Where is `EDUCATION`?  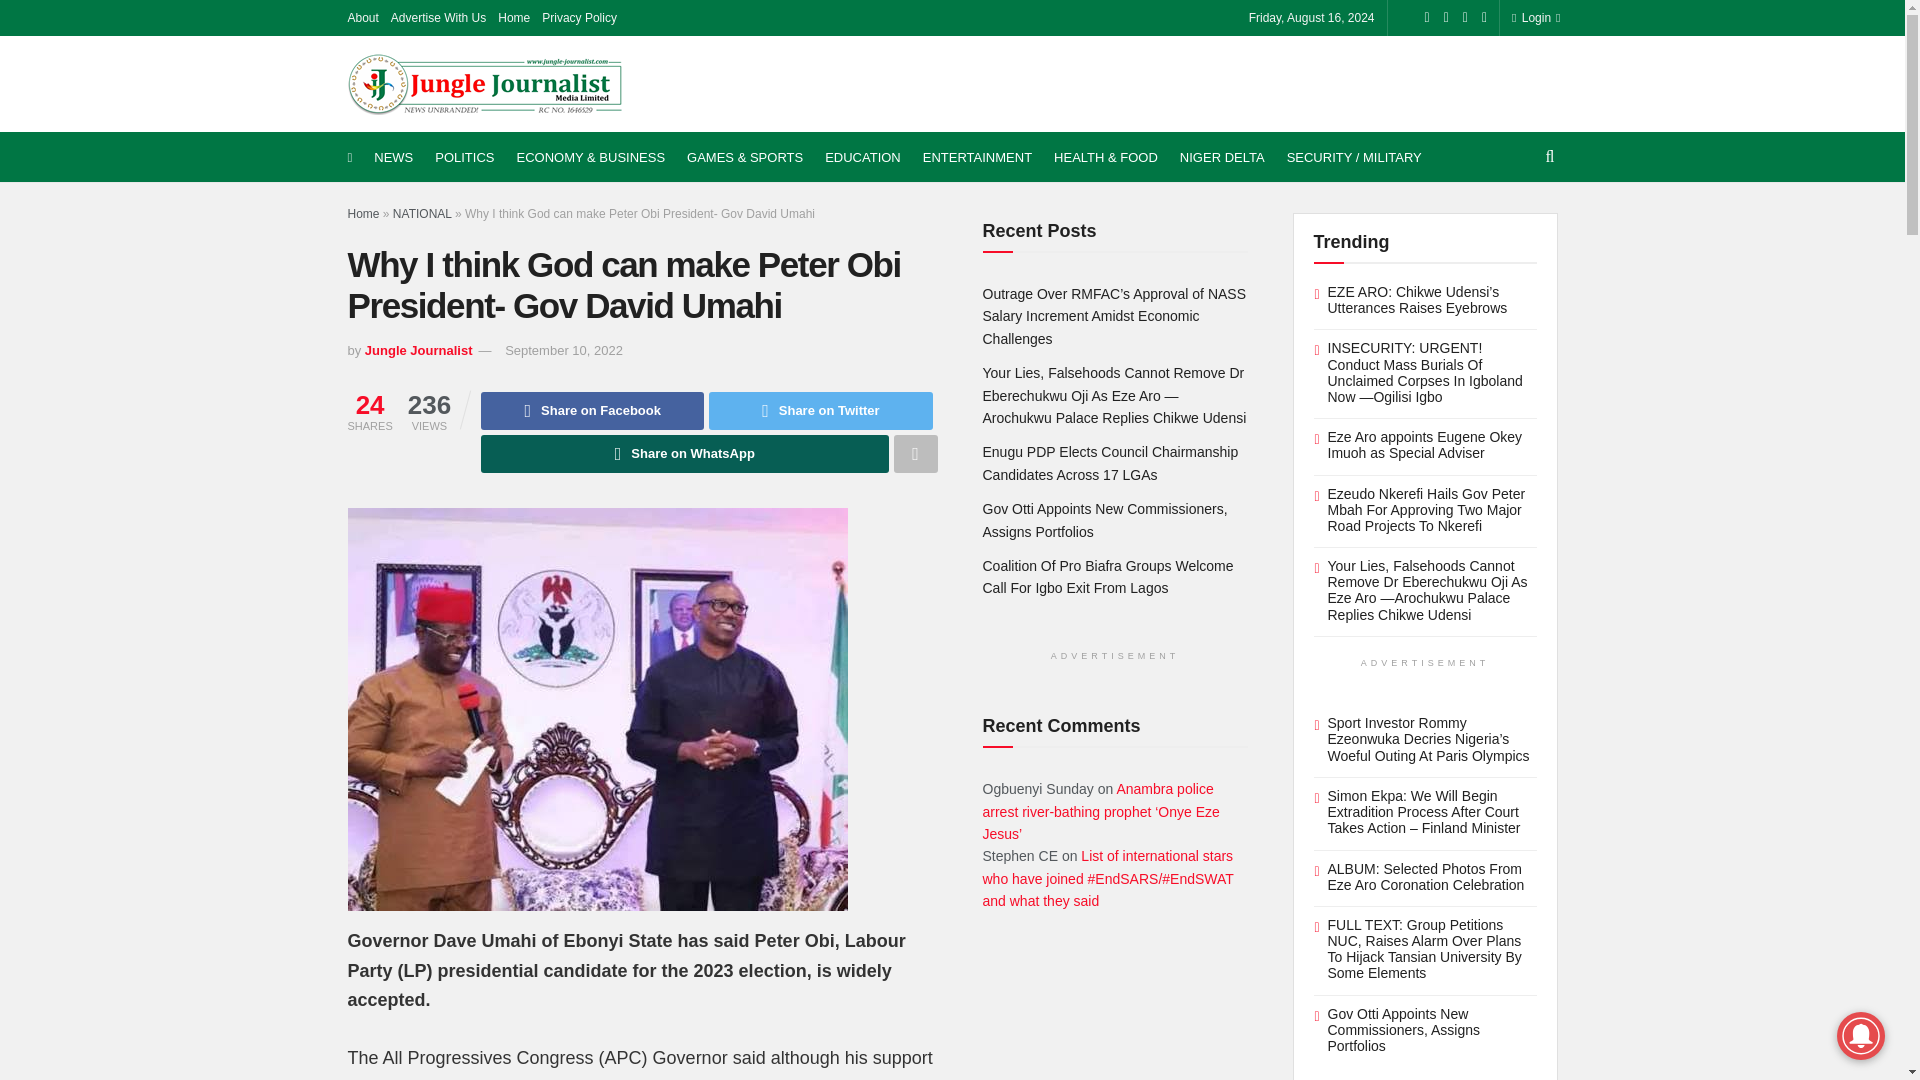
EDUCATION is located at coordinates (862, 157).